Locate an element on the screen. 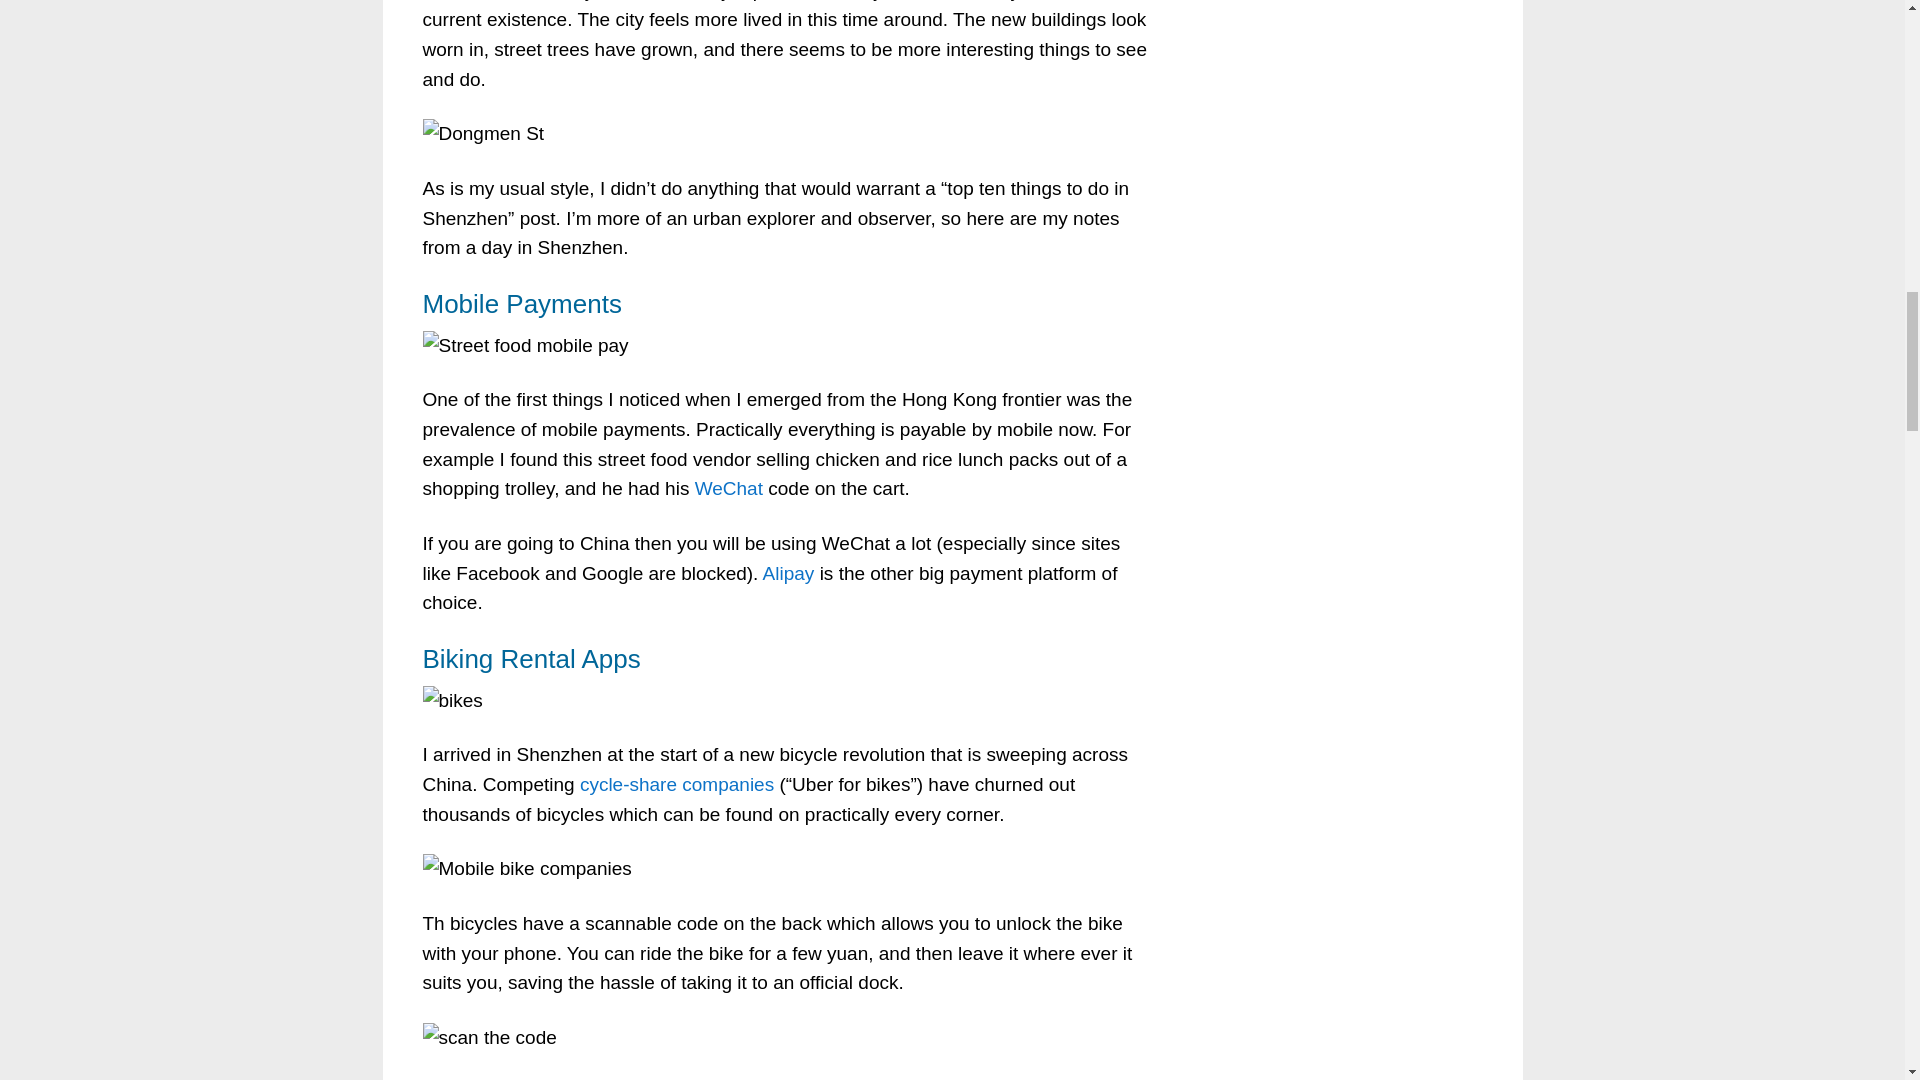  Alipay is located at coordinates (788, 573).